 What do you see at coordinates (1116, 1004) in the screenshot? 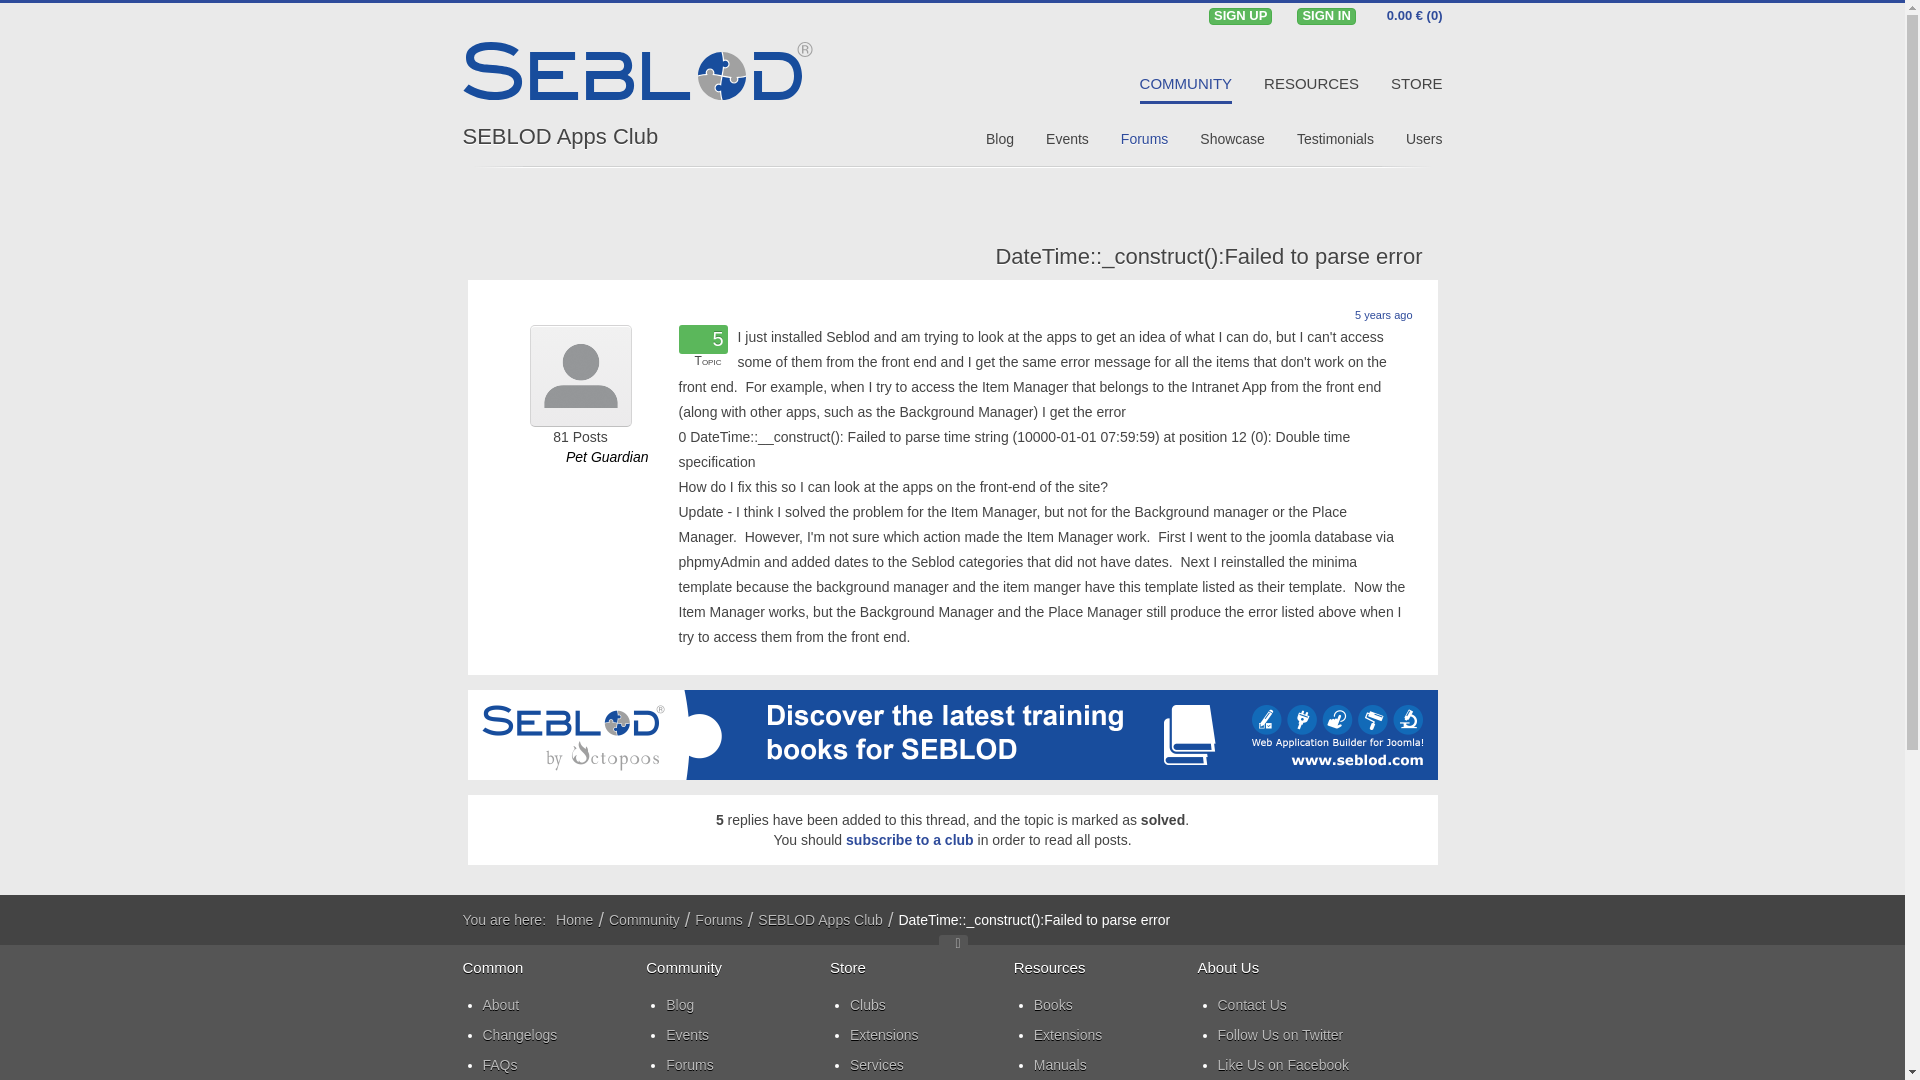
I see `Books` at bounding box center [1116, 1004].